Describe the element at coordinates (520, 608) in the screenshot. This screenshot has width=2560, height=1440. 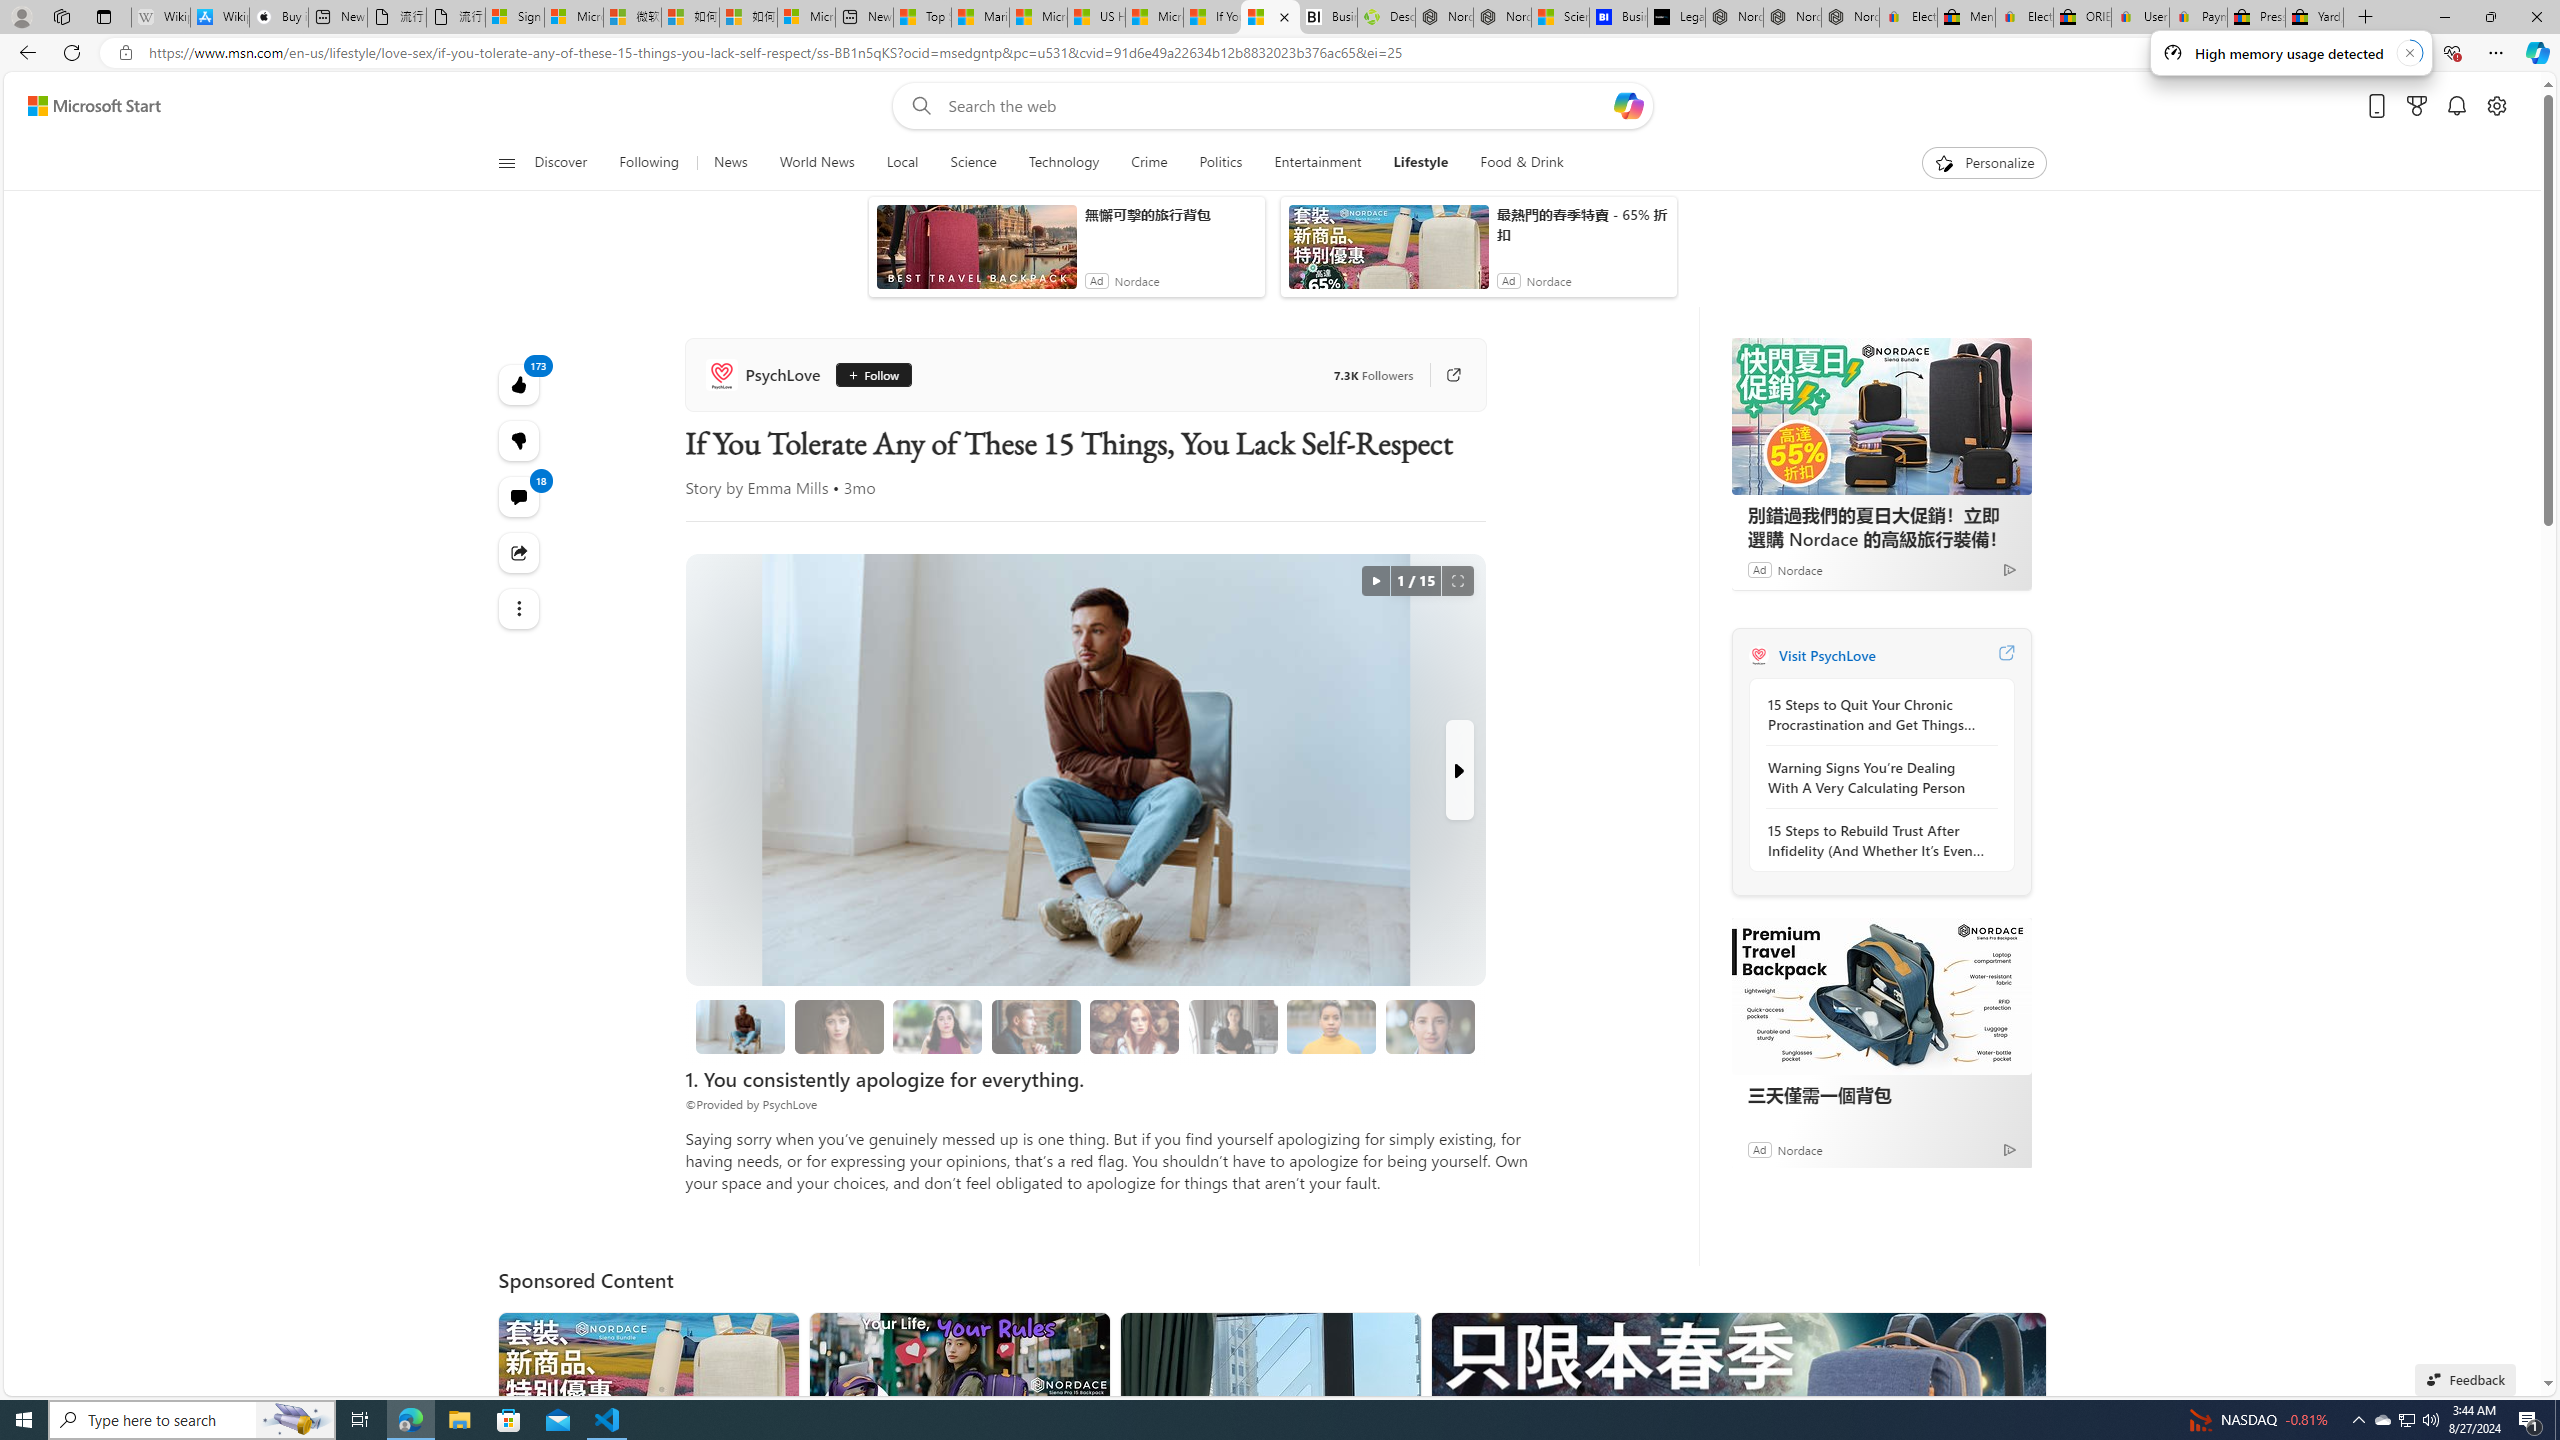
I see `Class: at-item` at that location.